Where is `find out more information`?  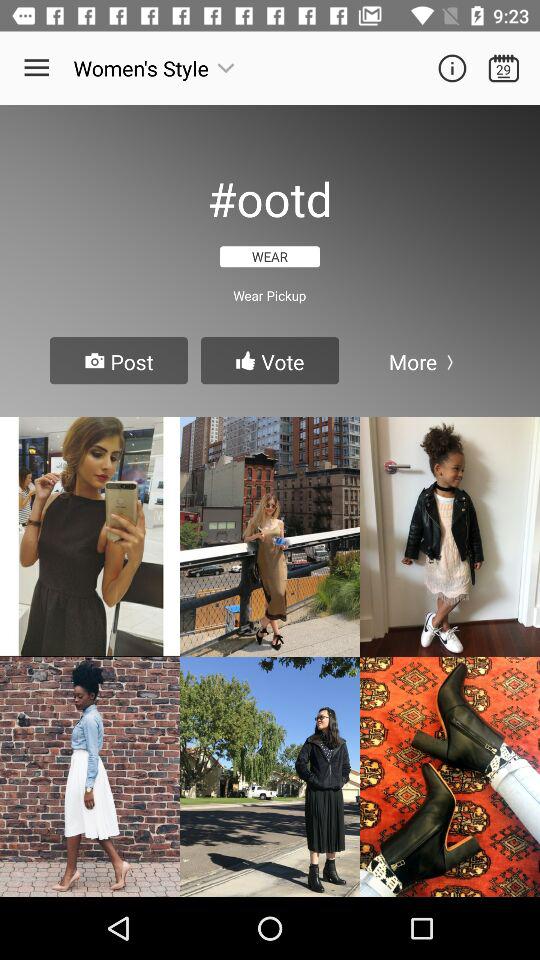 find out more information is located at coordinates (452, 68).